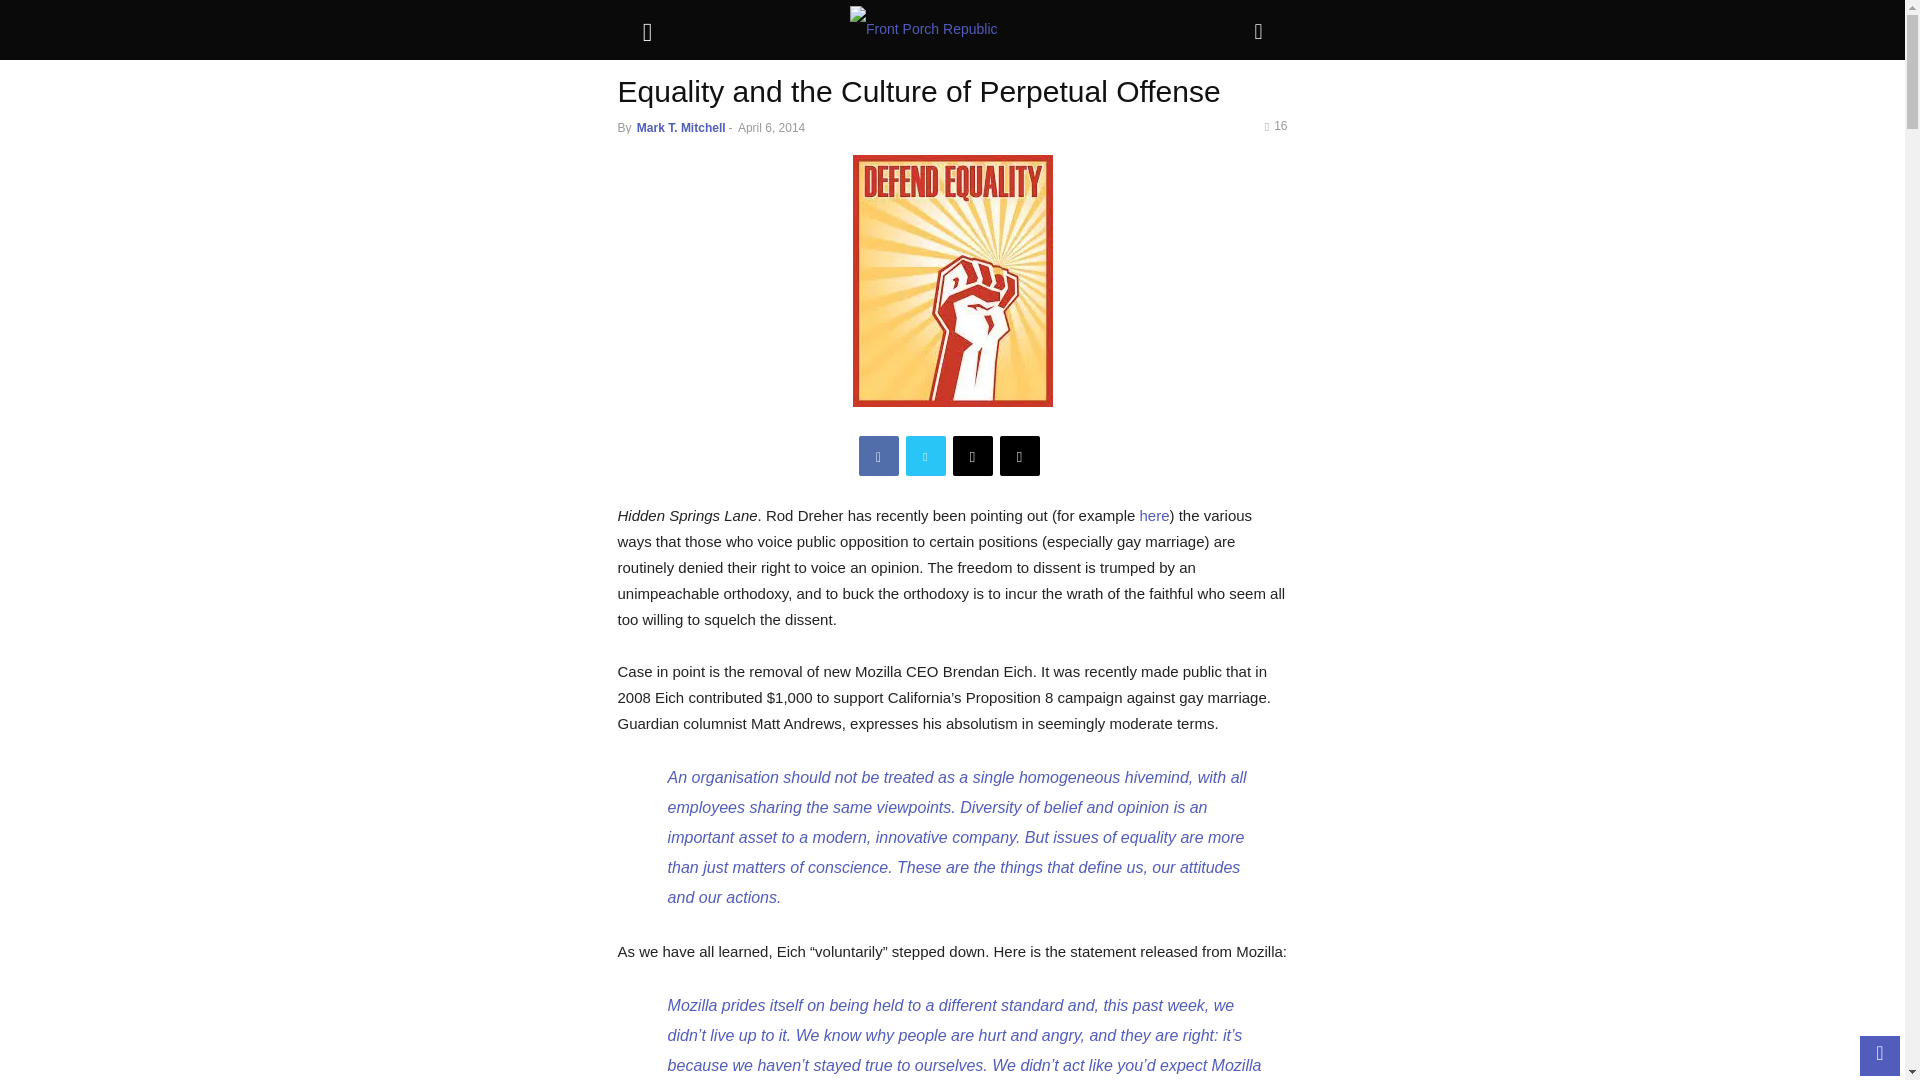 The image size is (1920, 1080). Describe the element at coordinates (1154, 514) in the screenshot. I see `here` at that location.